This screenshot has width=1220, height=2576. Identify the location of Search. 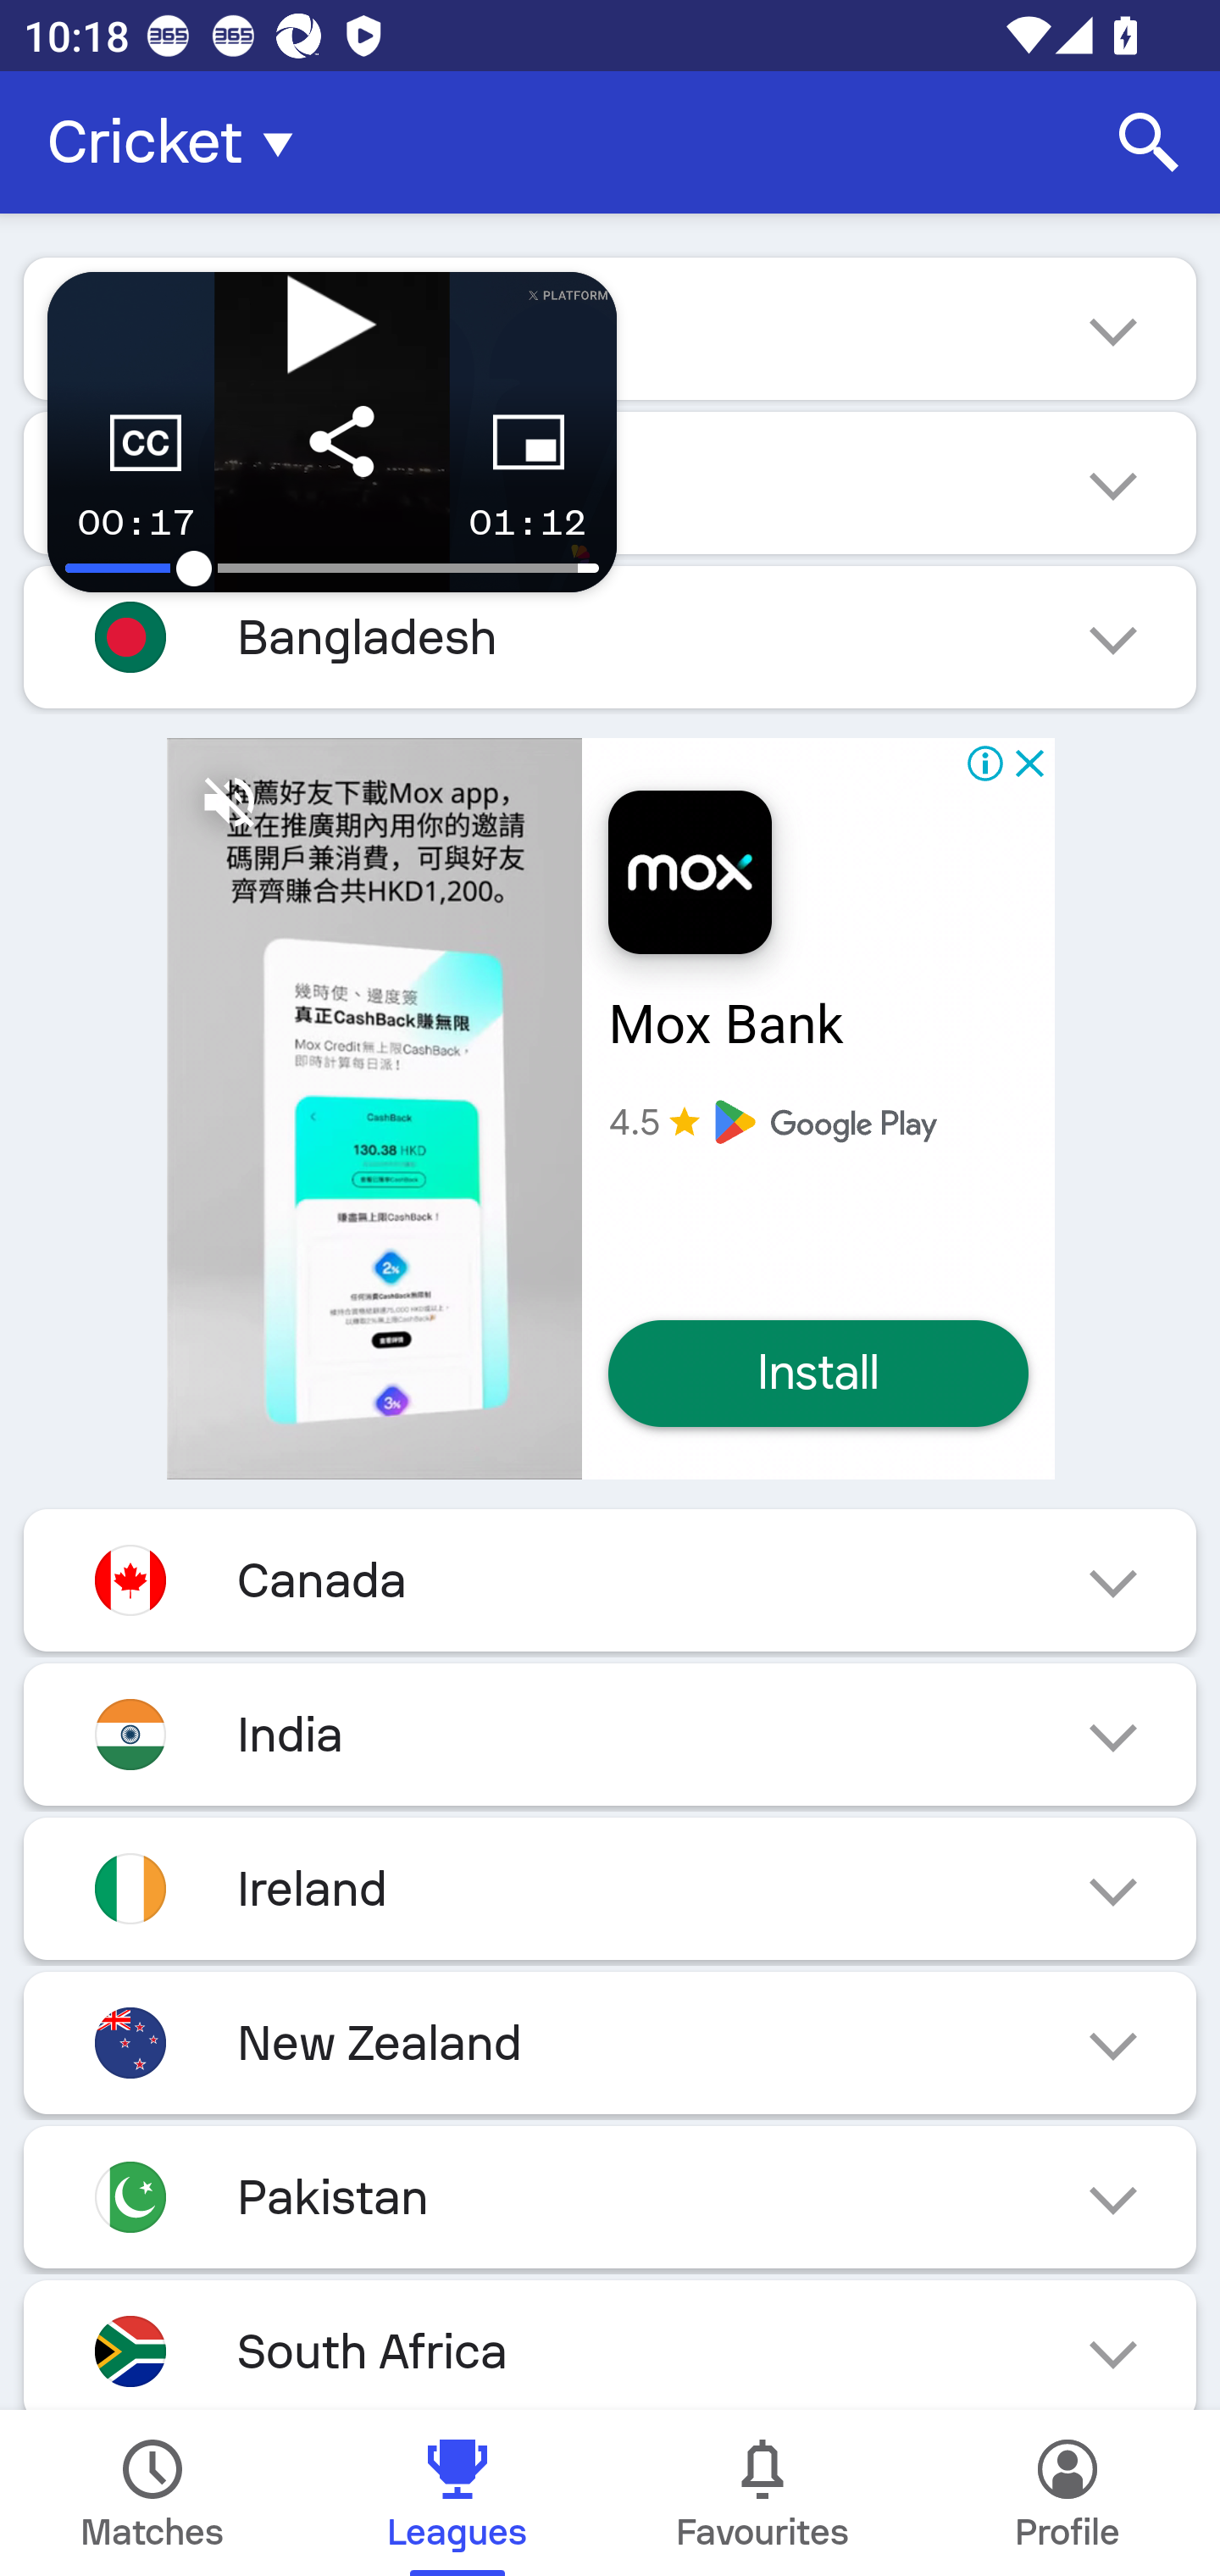
(1149, 142).